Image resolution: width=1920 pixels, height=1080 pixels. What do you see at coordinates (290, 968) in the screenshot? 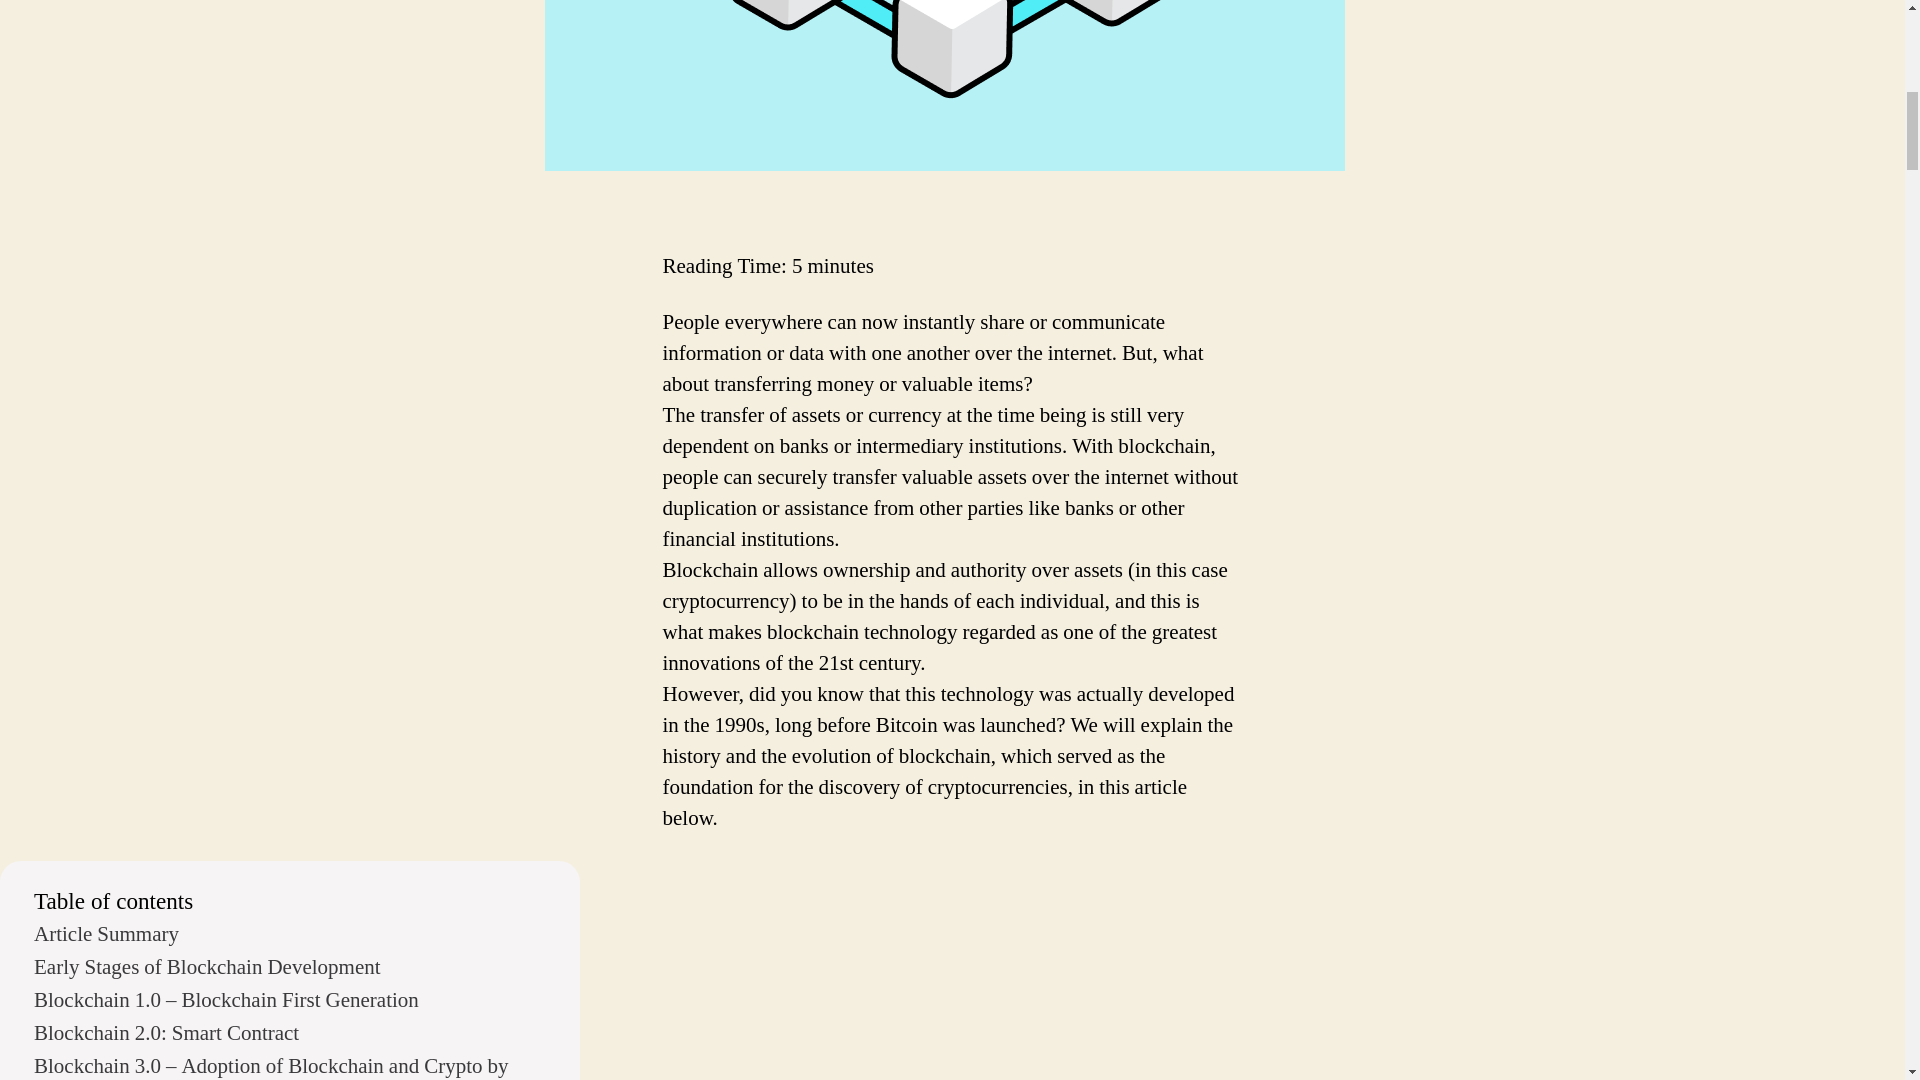
I see `Early Stages of Blockchain Development` at bounding box center [290, 968].